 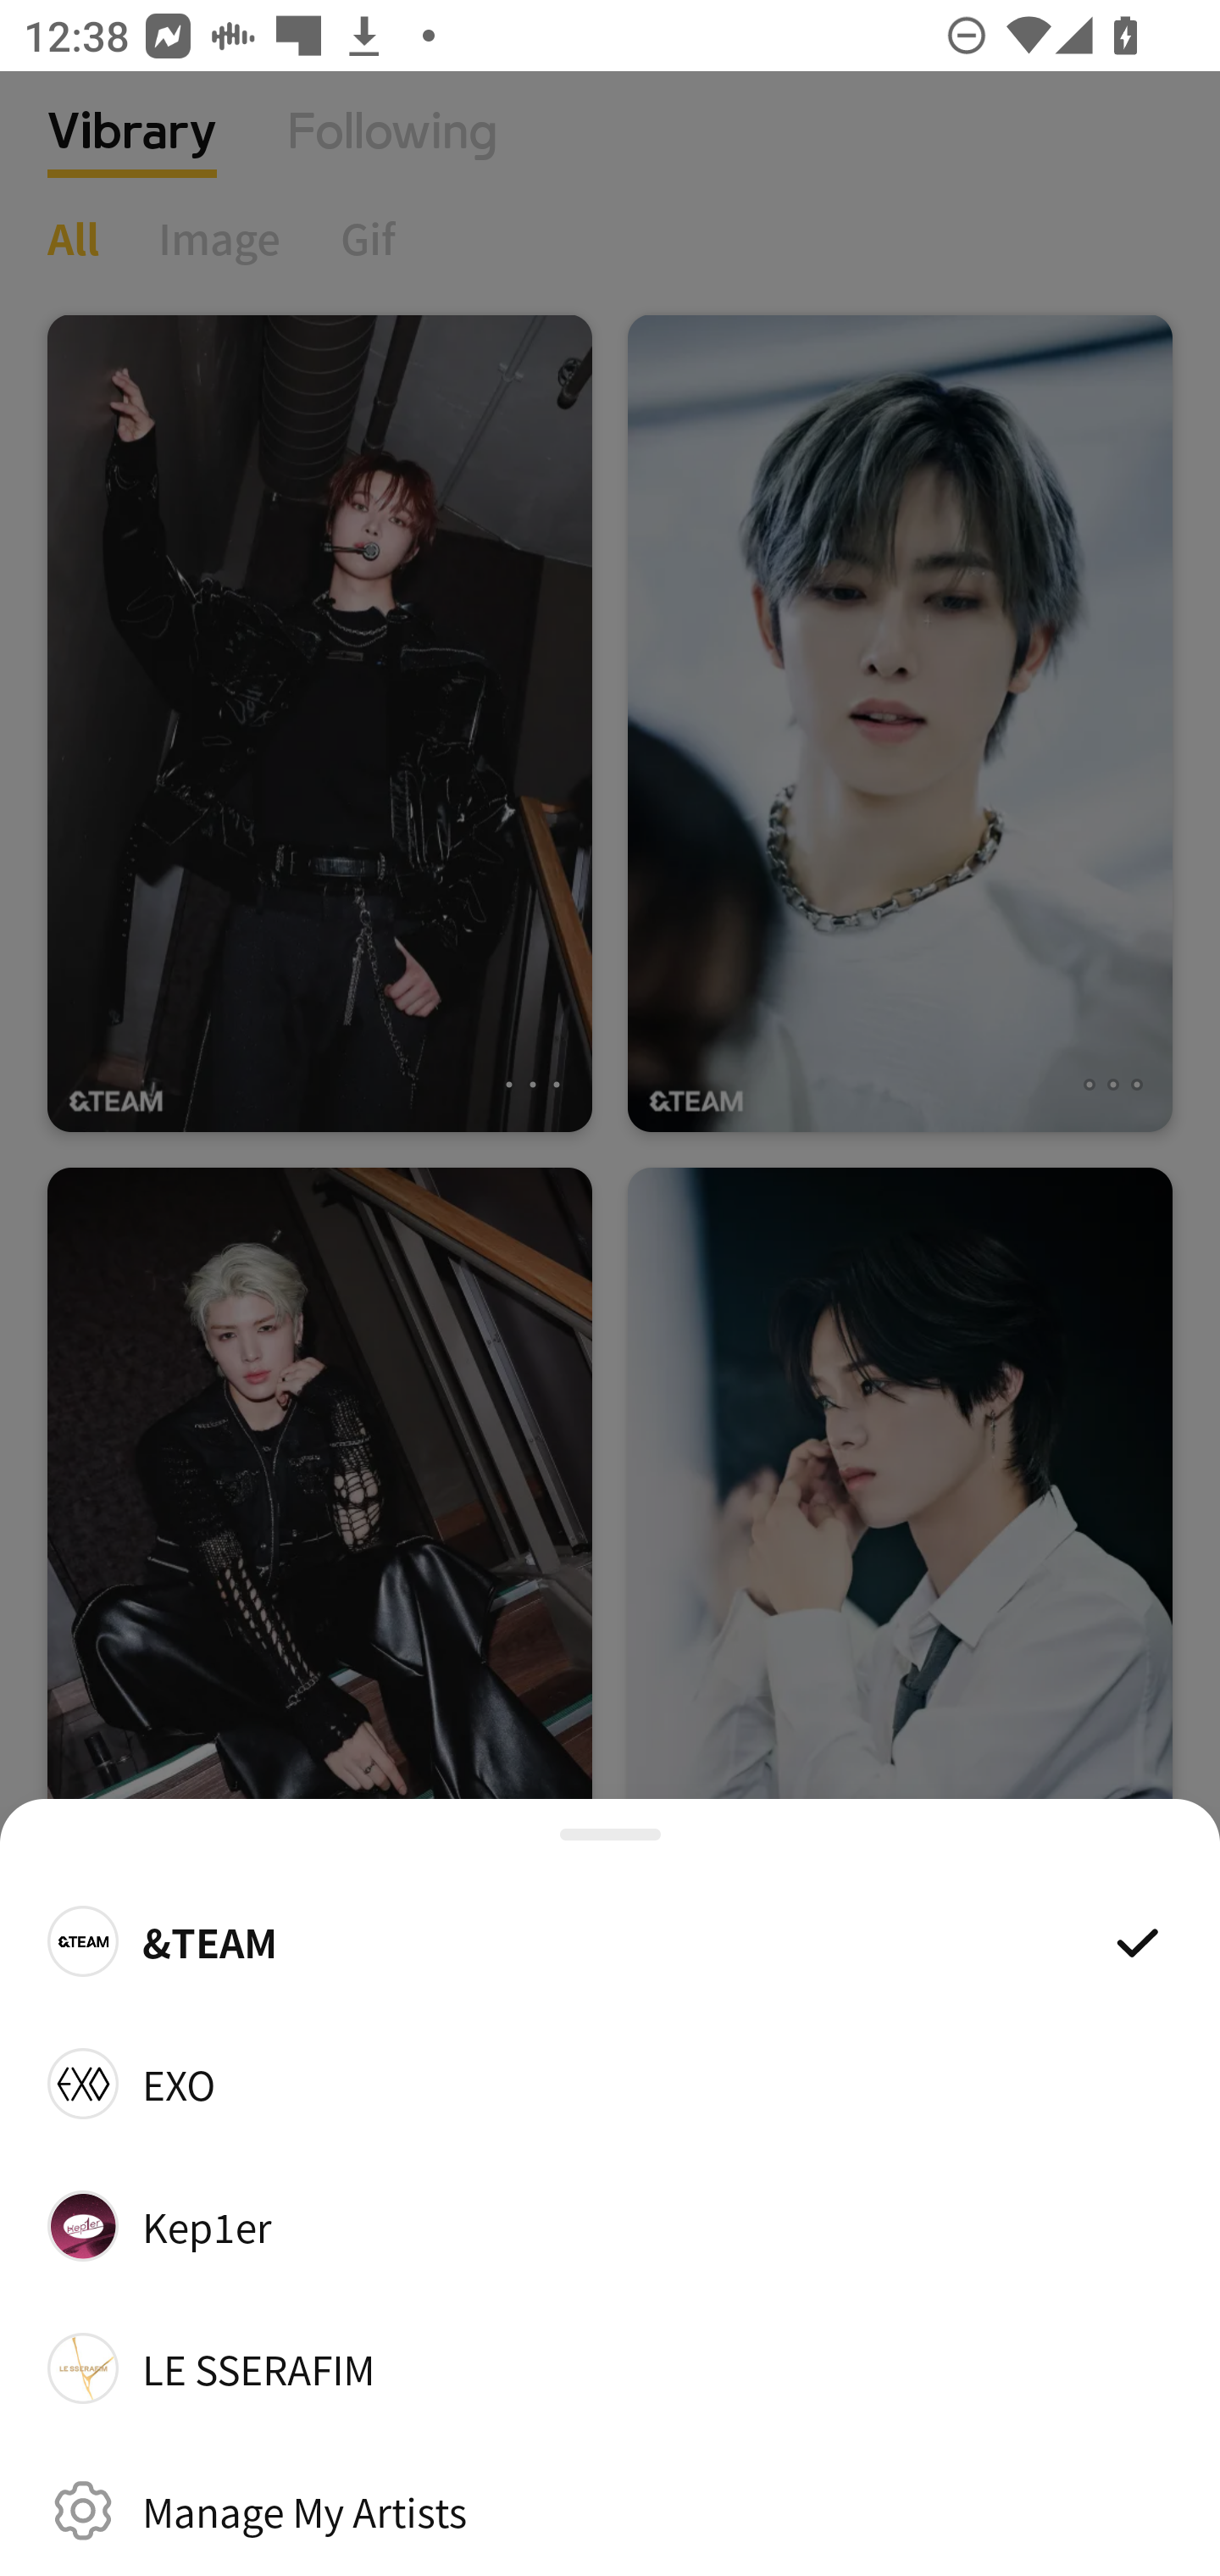 What do you see at coordinates (610, 2368) in the screenshot?
I see `LE SSERAFIM` at bounding box center [610, 2368].